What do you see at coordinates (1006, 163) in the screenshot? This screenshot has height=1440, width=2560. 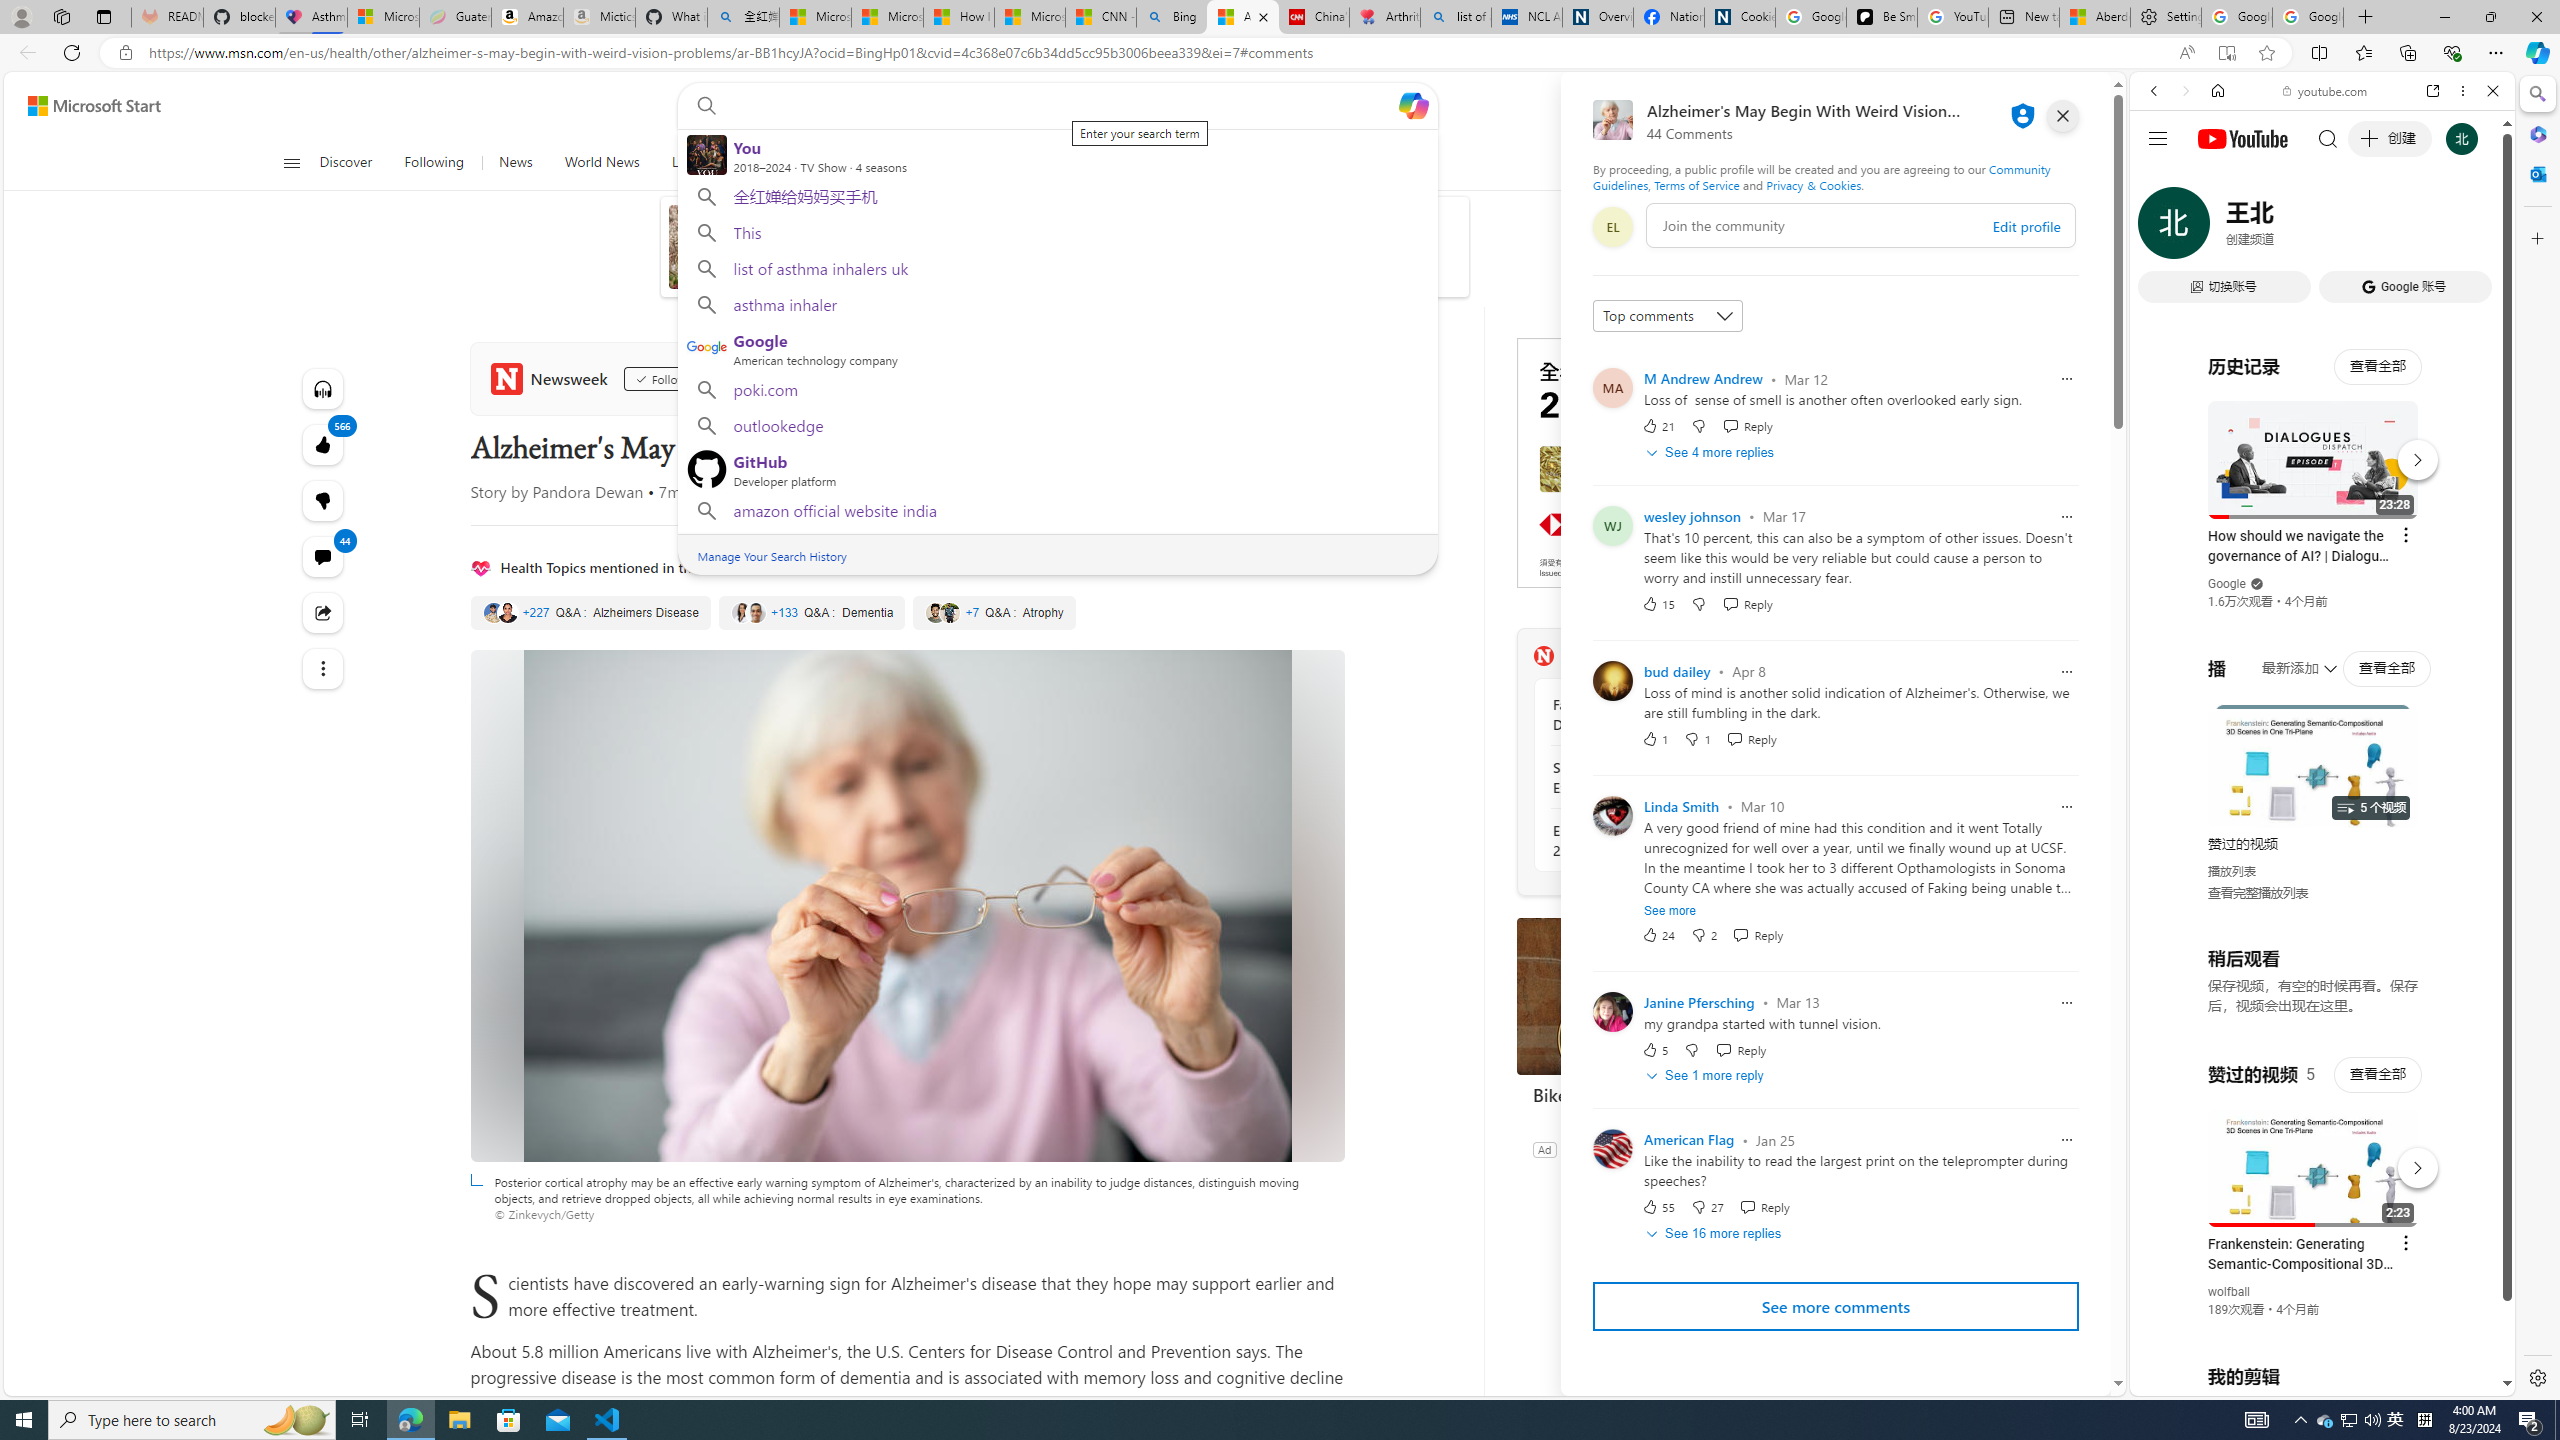 I see `Politics` at bounding box center [1006, 163].